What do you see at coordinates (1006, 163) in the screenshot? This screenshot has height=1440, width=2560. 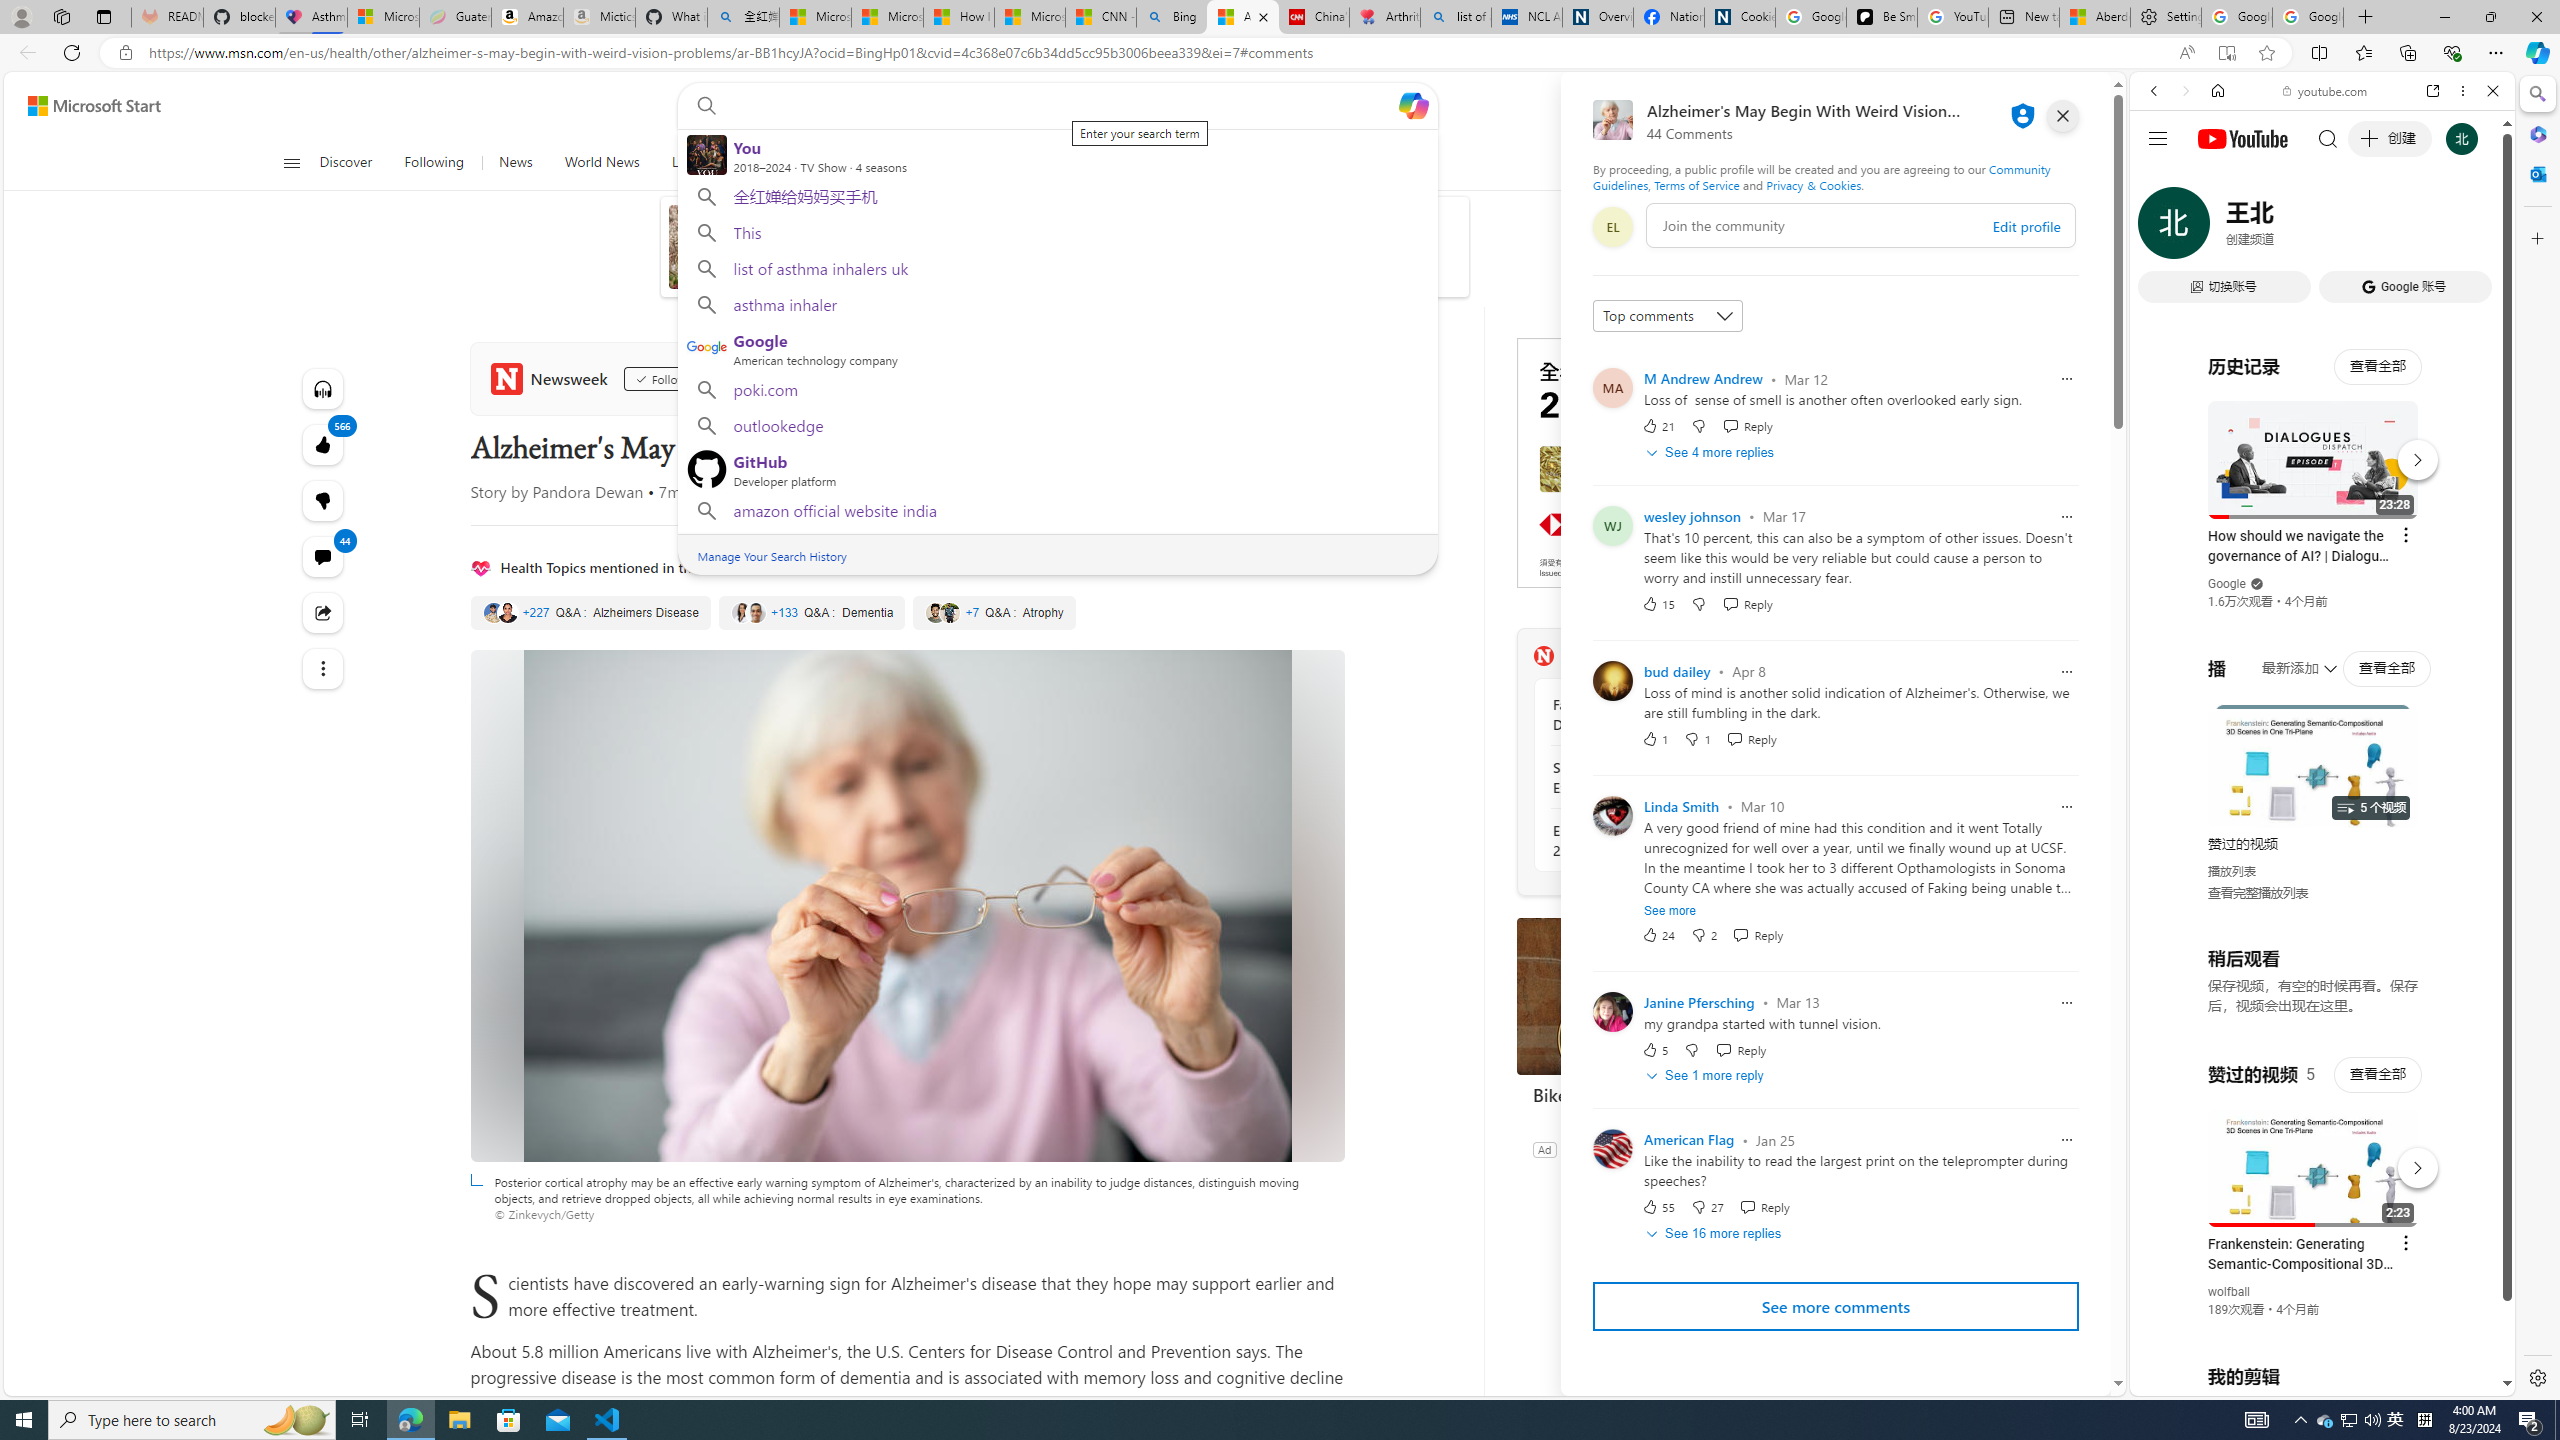 I see `Politics` at bounding box center [1006, 163].